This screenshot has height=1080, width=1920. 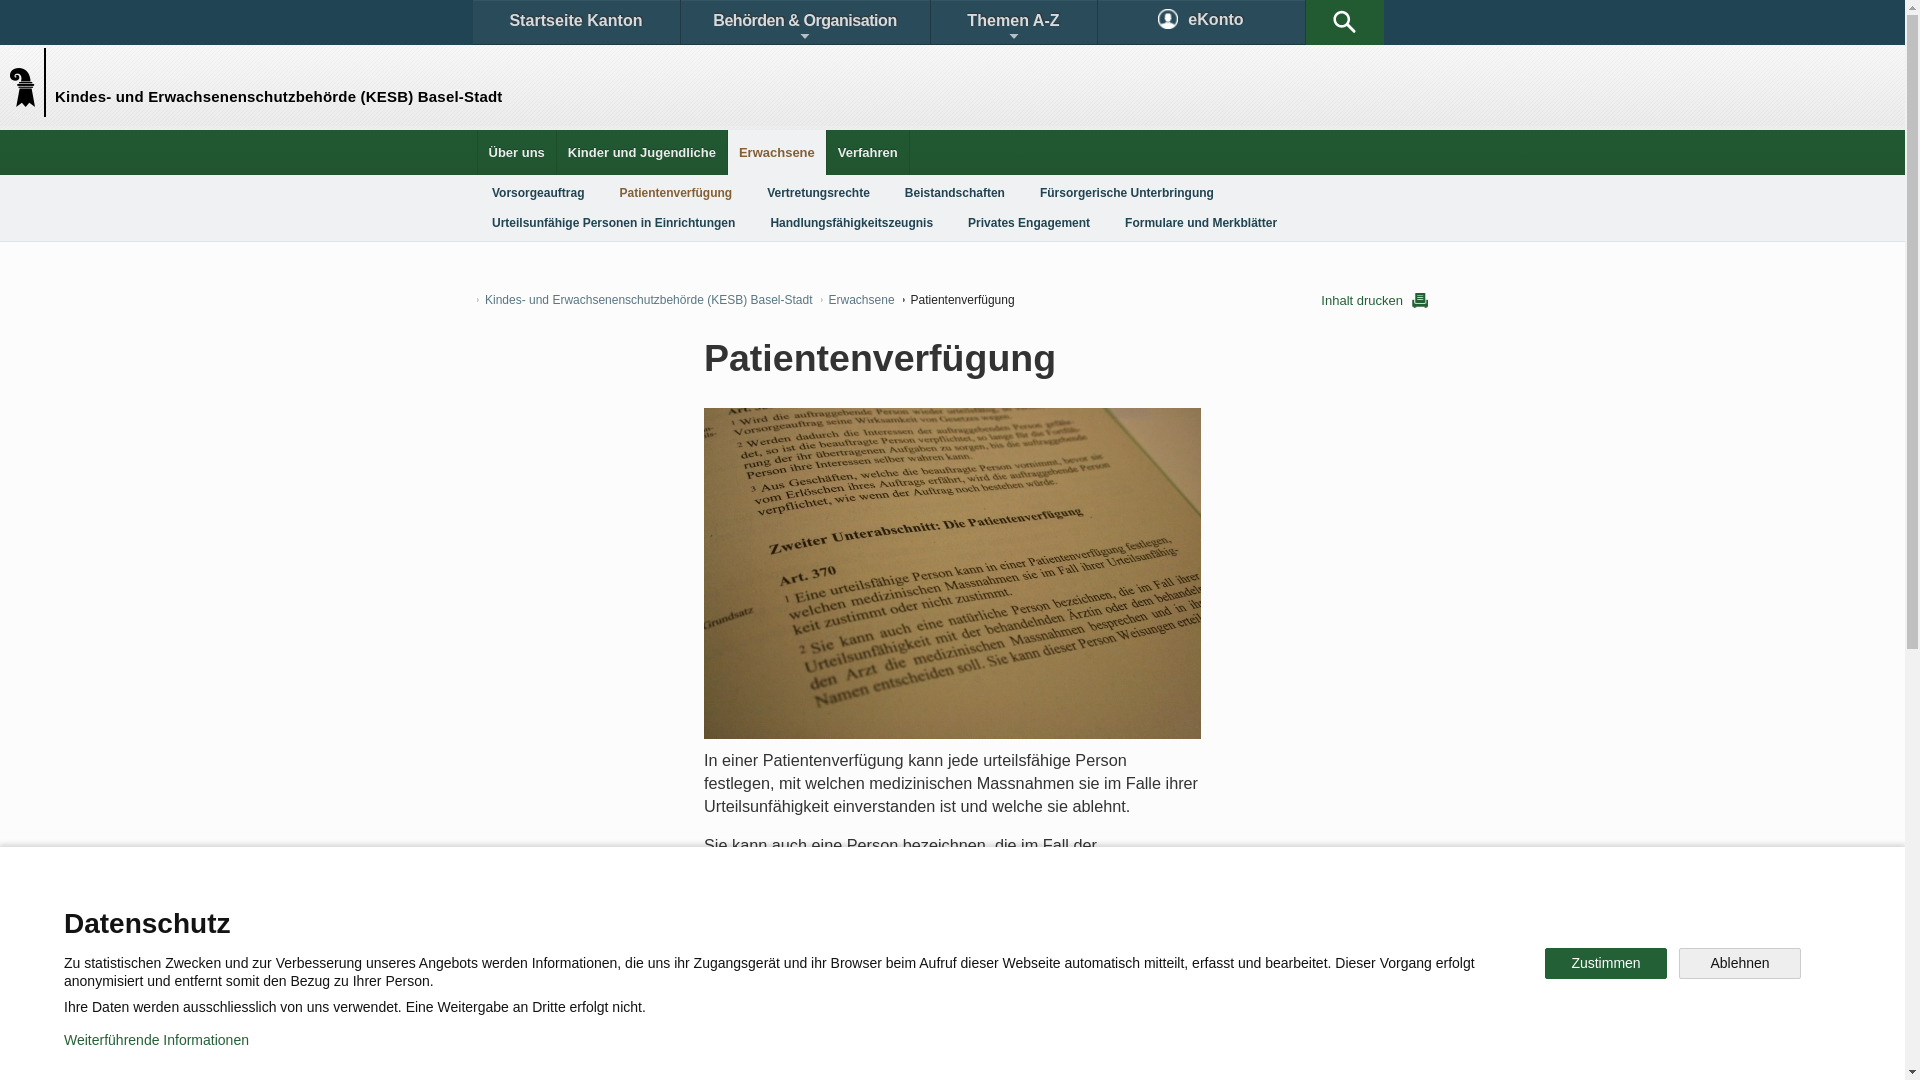 What do you see at coordinates (777, 152) in the screenshot?
I see `Erwachsene` at bounding box center [777, 152].